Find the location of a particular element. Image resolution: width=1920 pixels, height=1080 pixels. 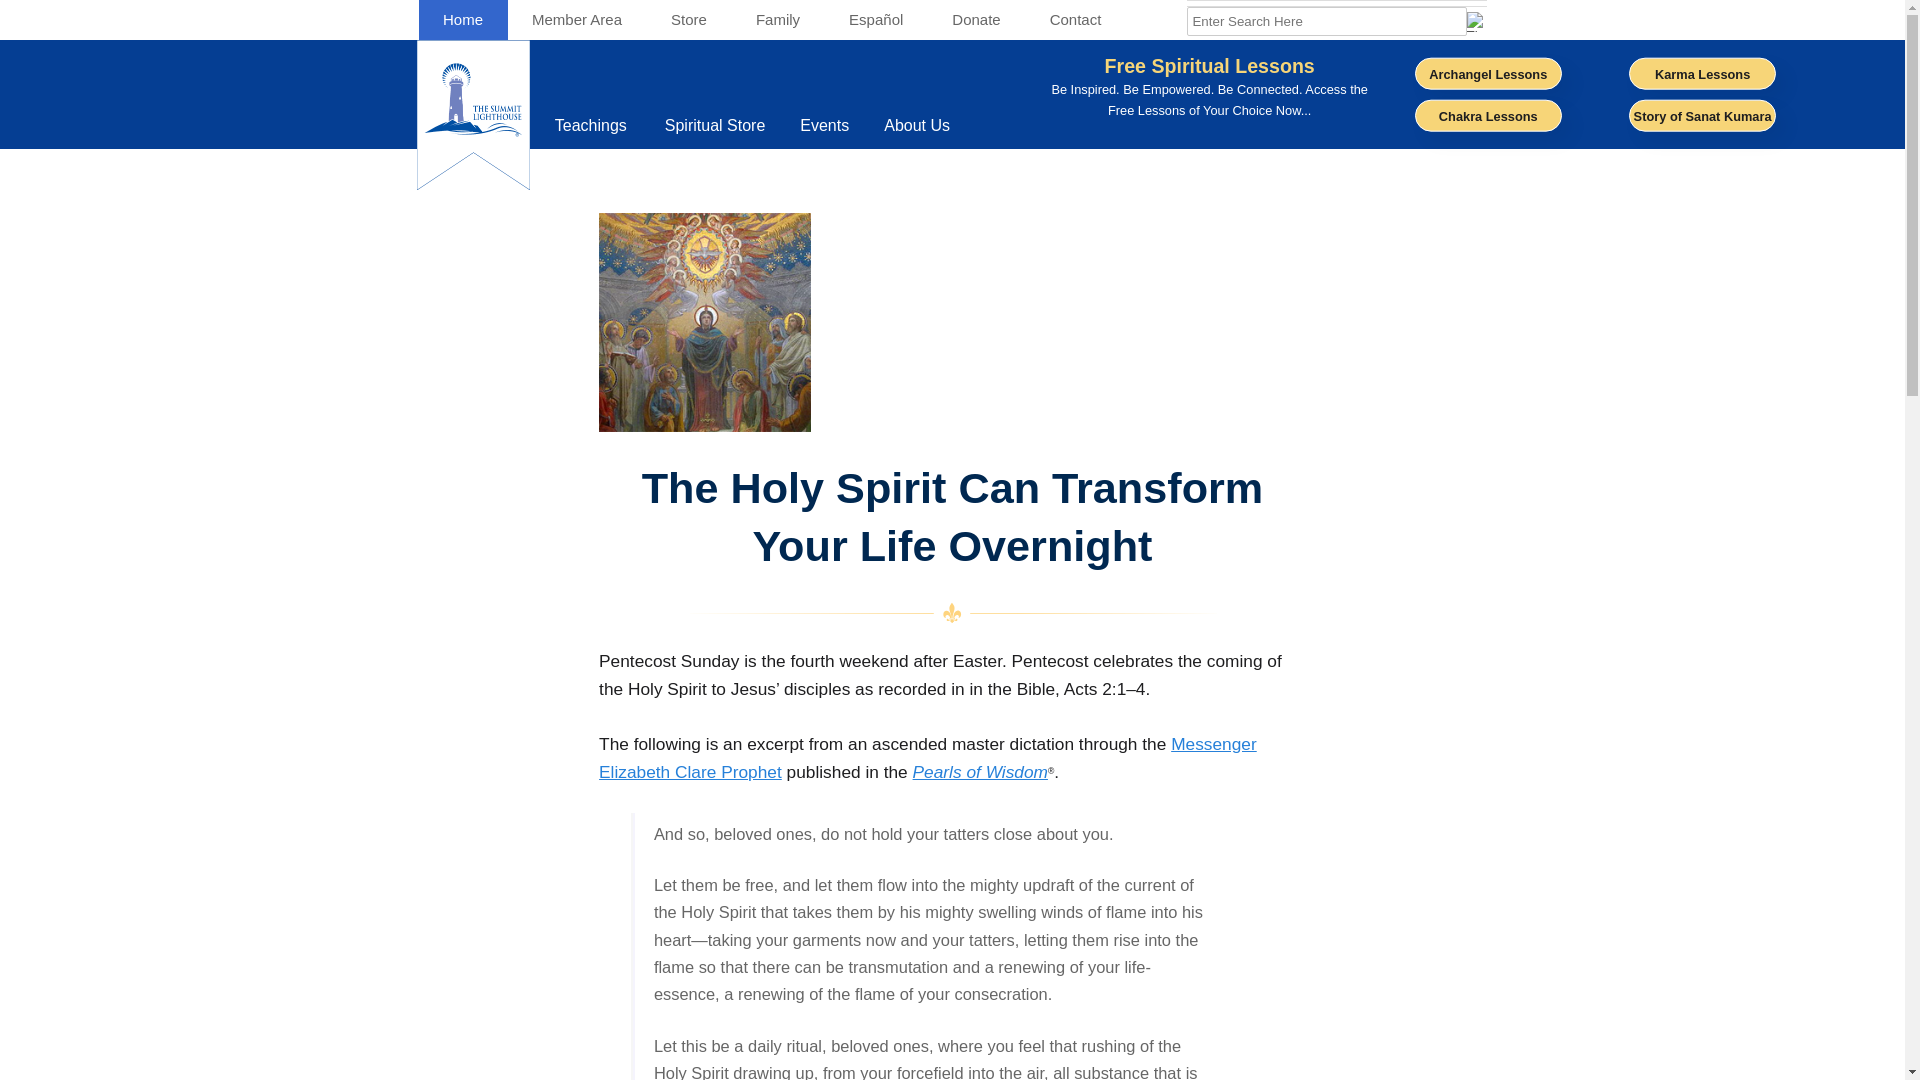

Teachings is located at coordinates (777, 20).